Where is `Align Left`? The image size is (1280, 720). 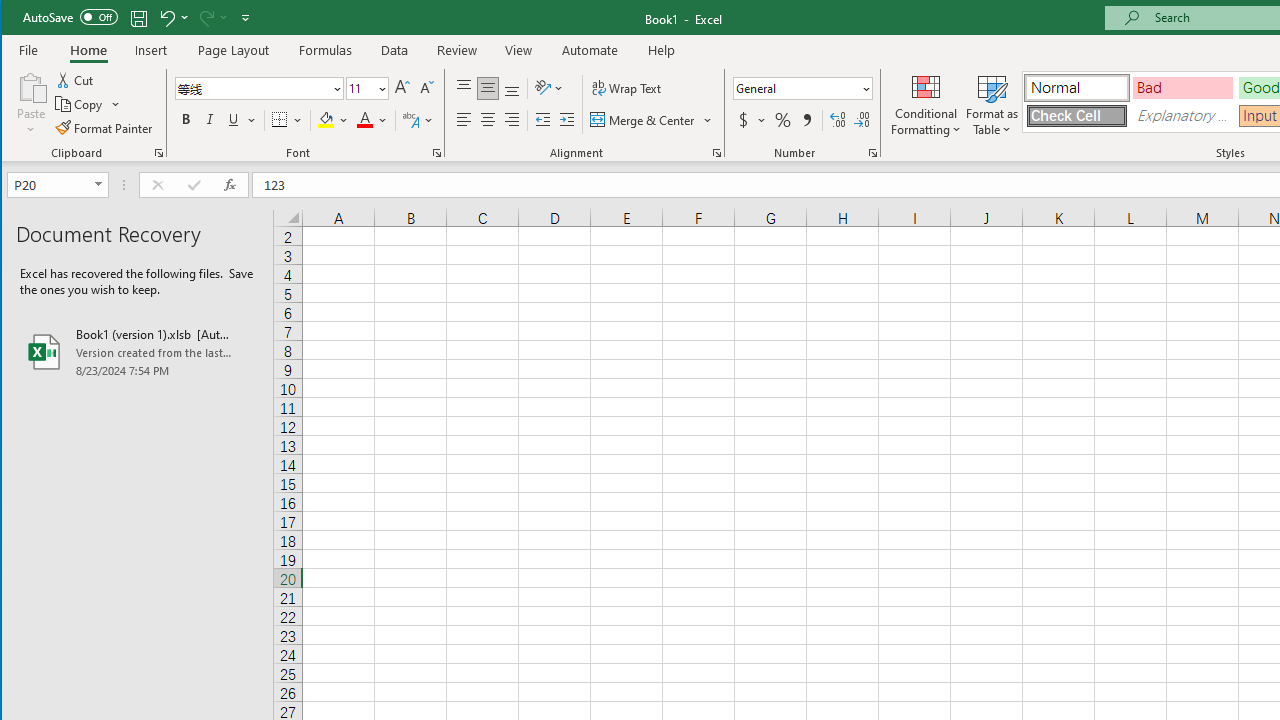
Align Left is located at coordinates (464, 120).